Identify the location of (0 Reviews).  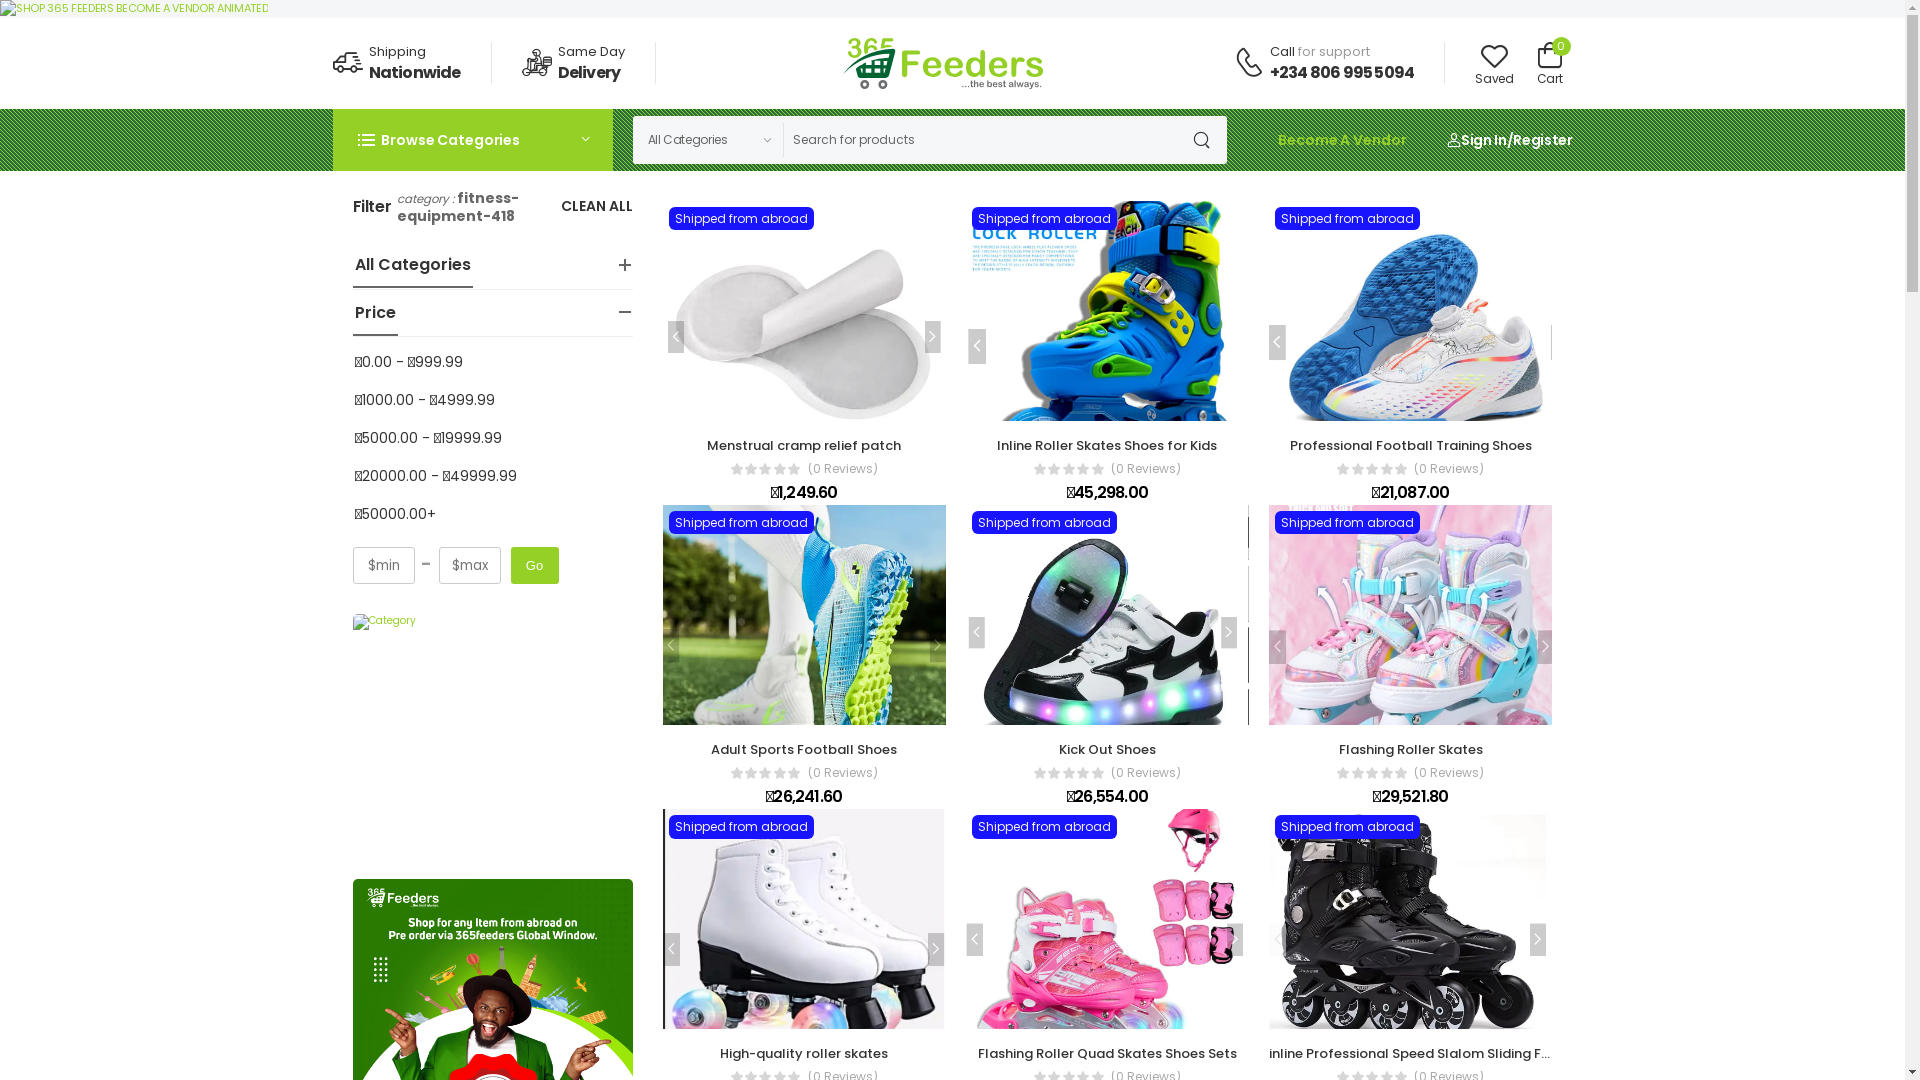
(1146, 469).